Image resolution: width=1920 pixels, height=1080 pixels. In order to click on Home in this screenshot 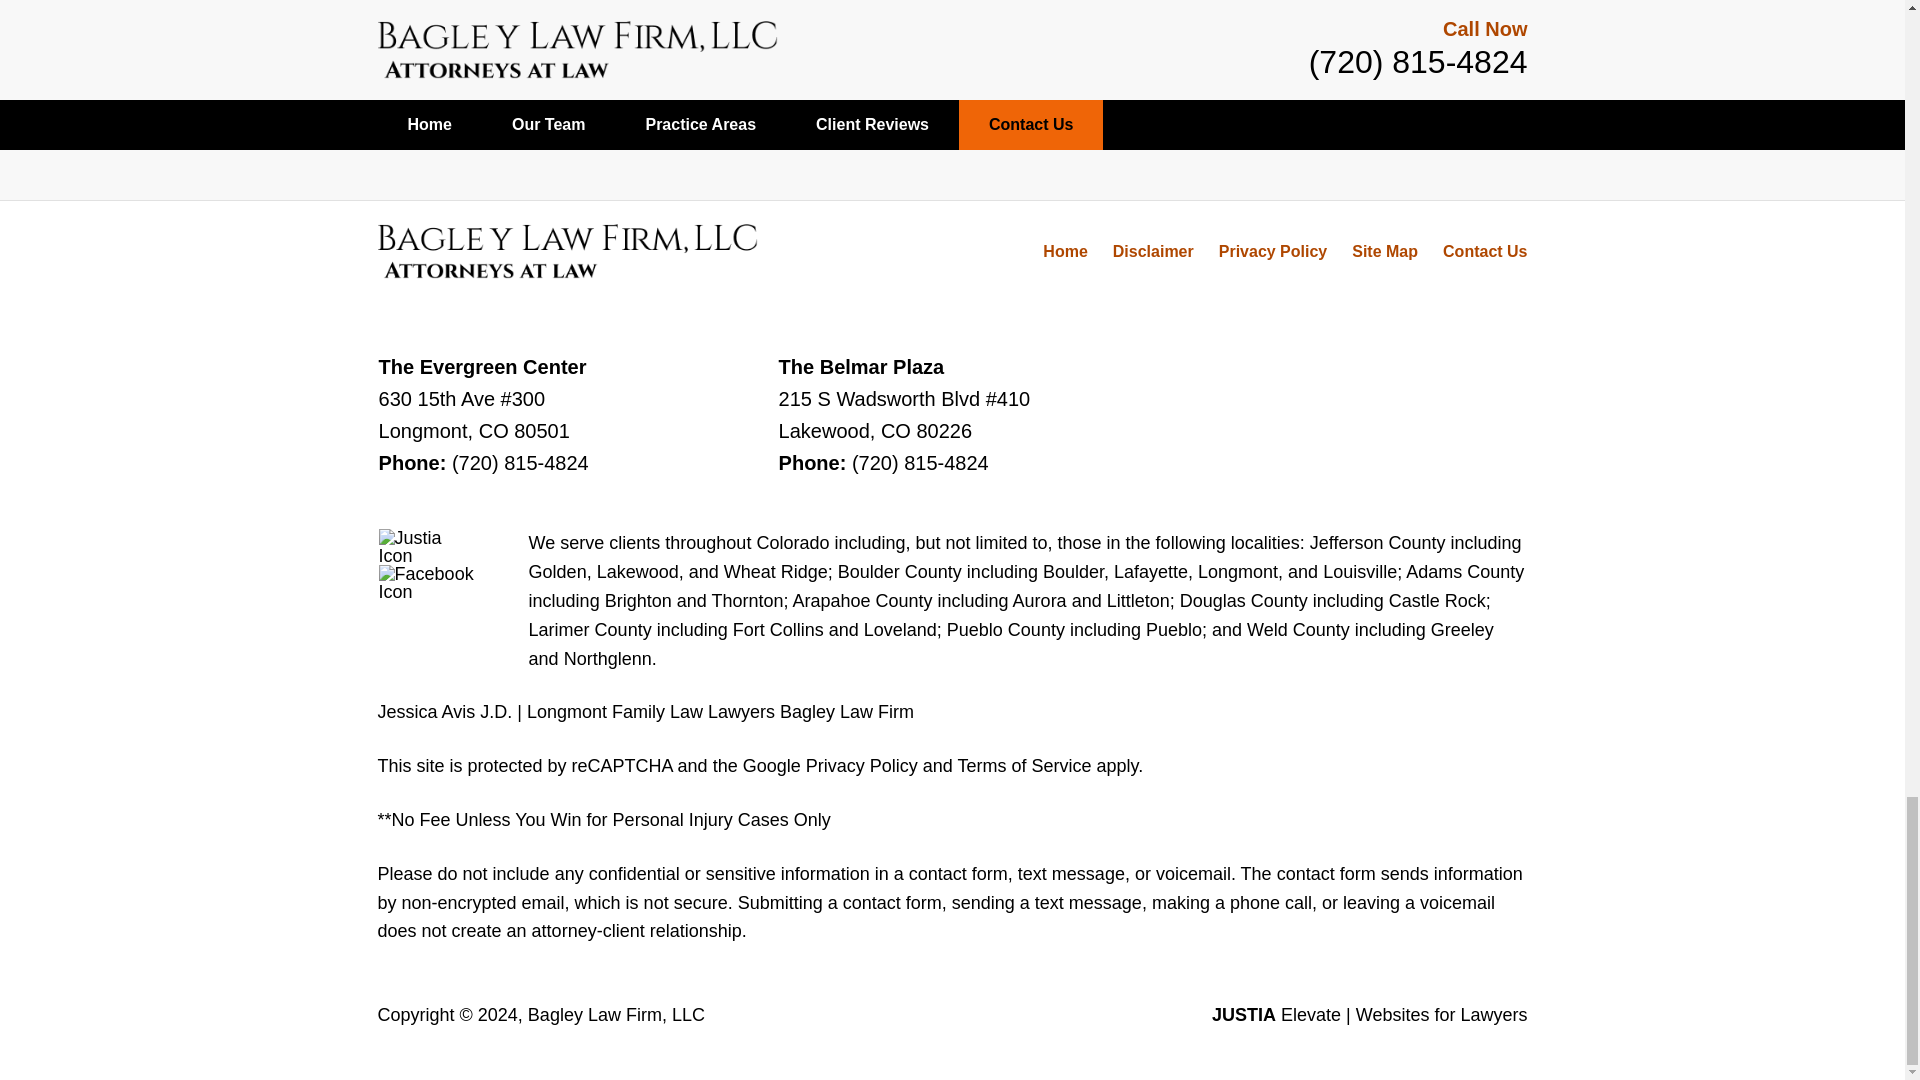, I will do `click(1064, 252)`.